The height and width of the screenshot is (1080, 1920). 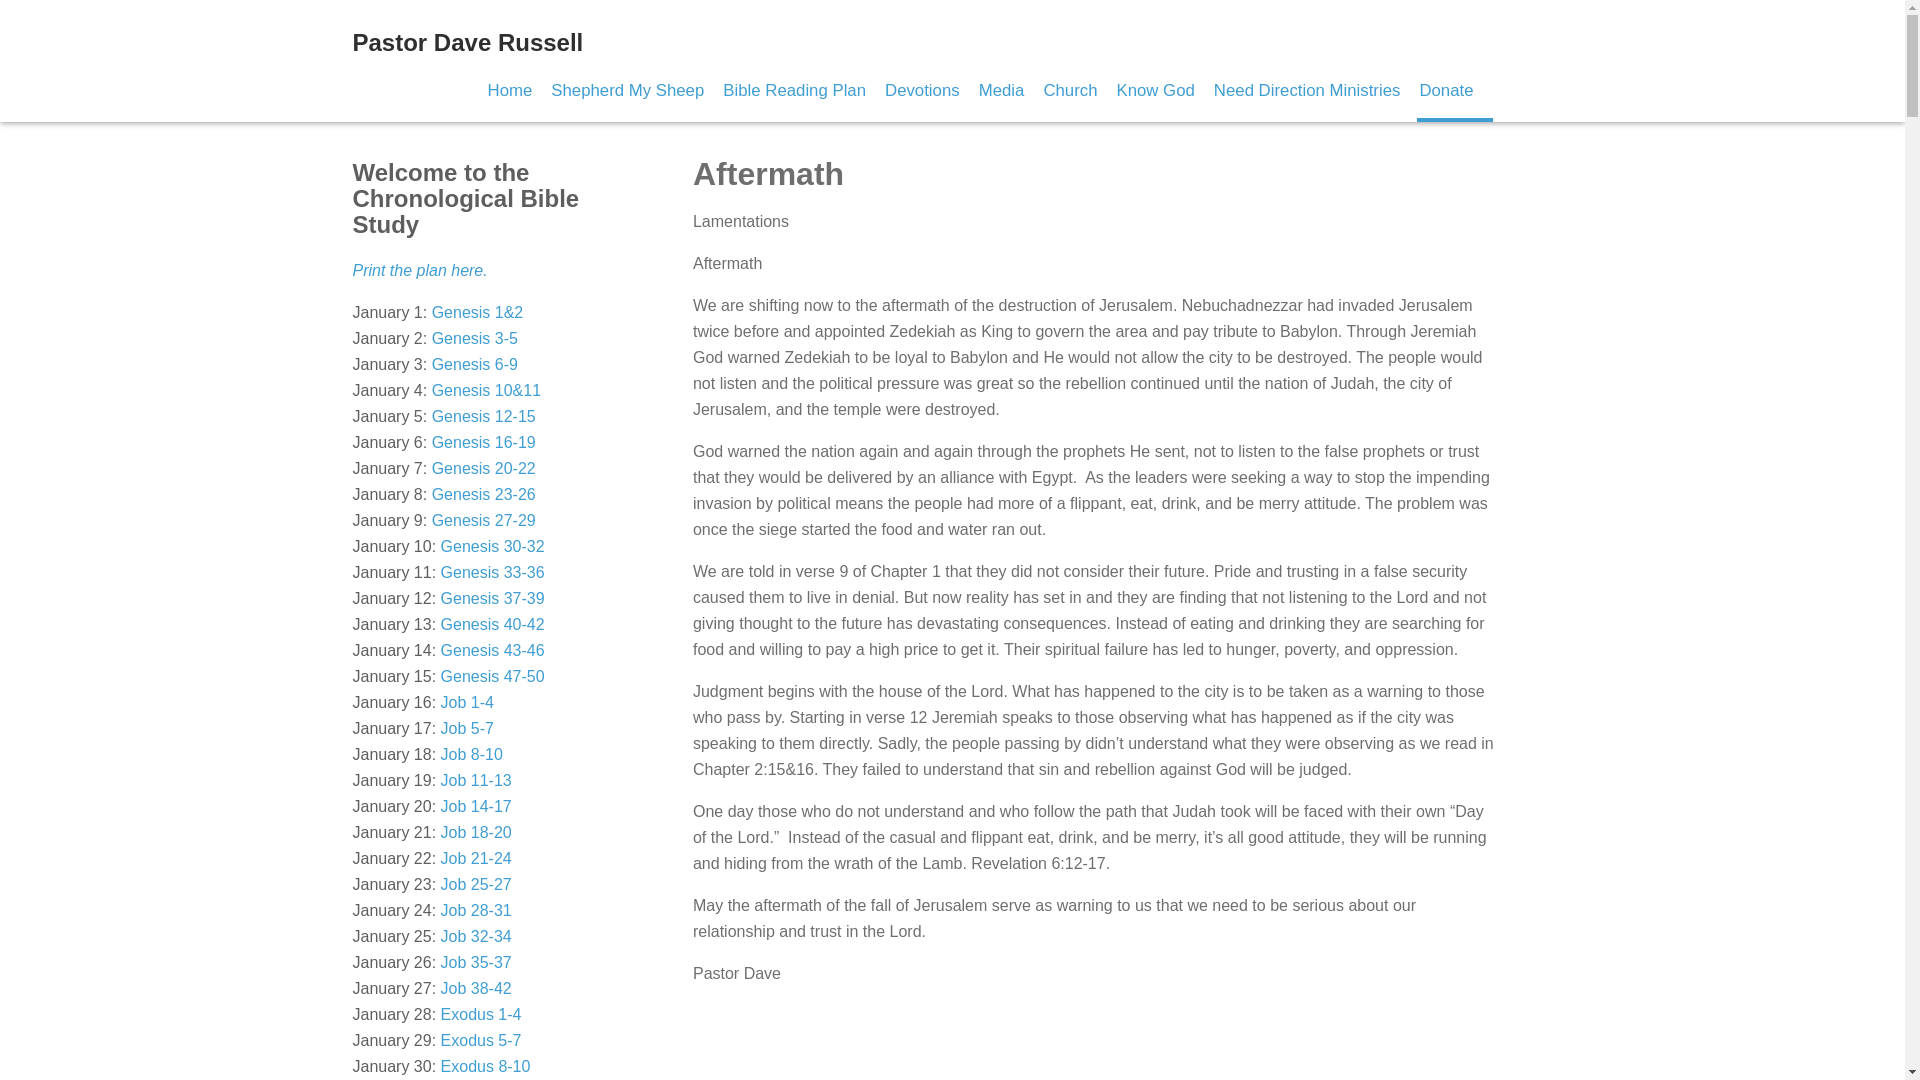 What do you see at coordinates (1154, 90) in the screenshot?
I see `Know God` at bounding box center [1154, 90].